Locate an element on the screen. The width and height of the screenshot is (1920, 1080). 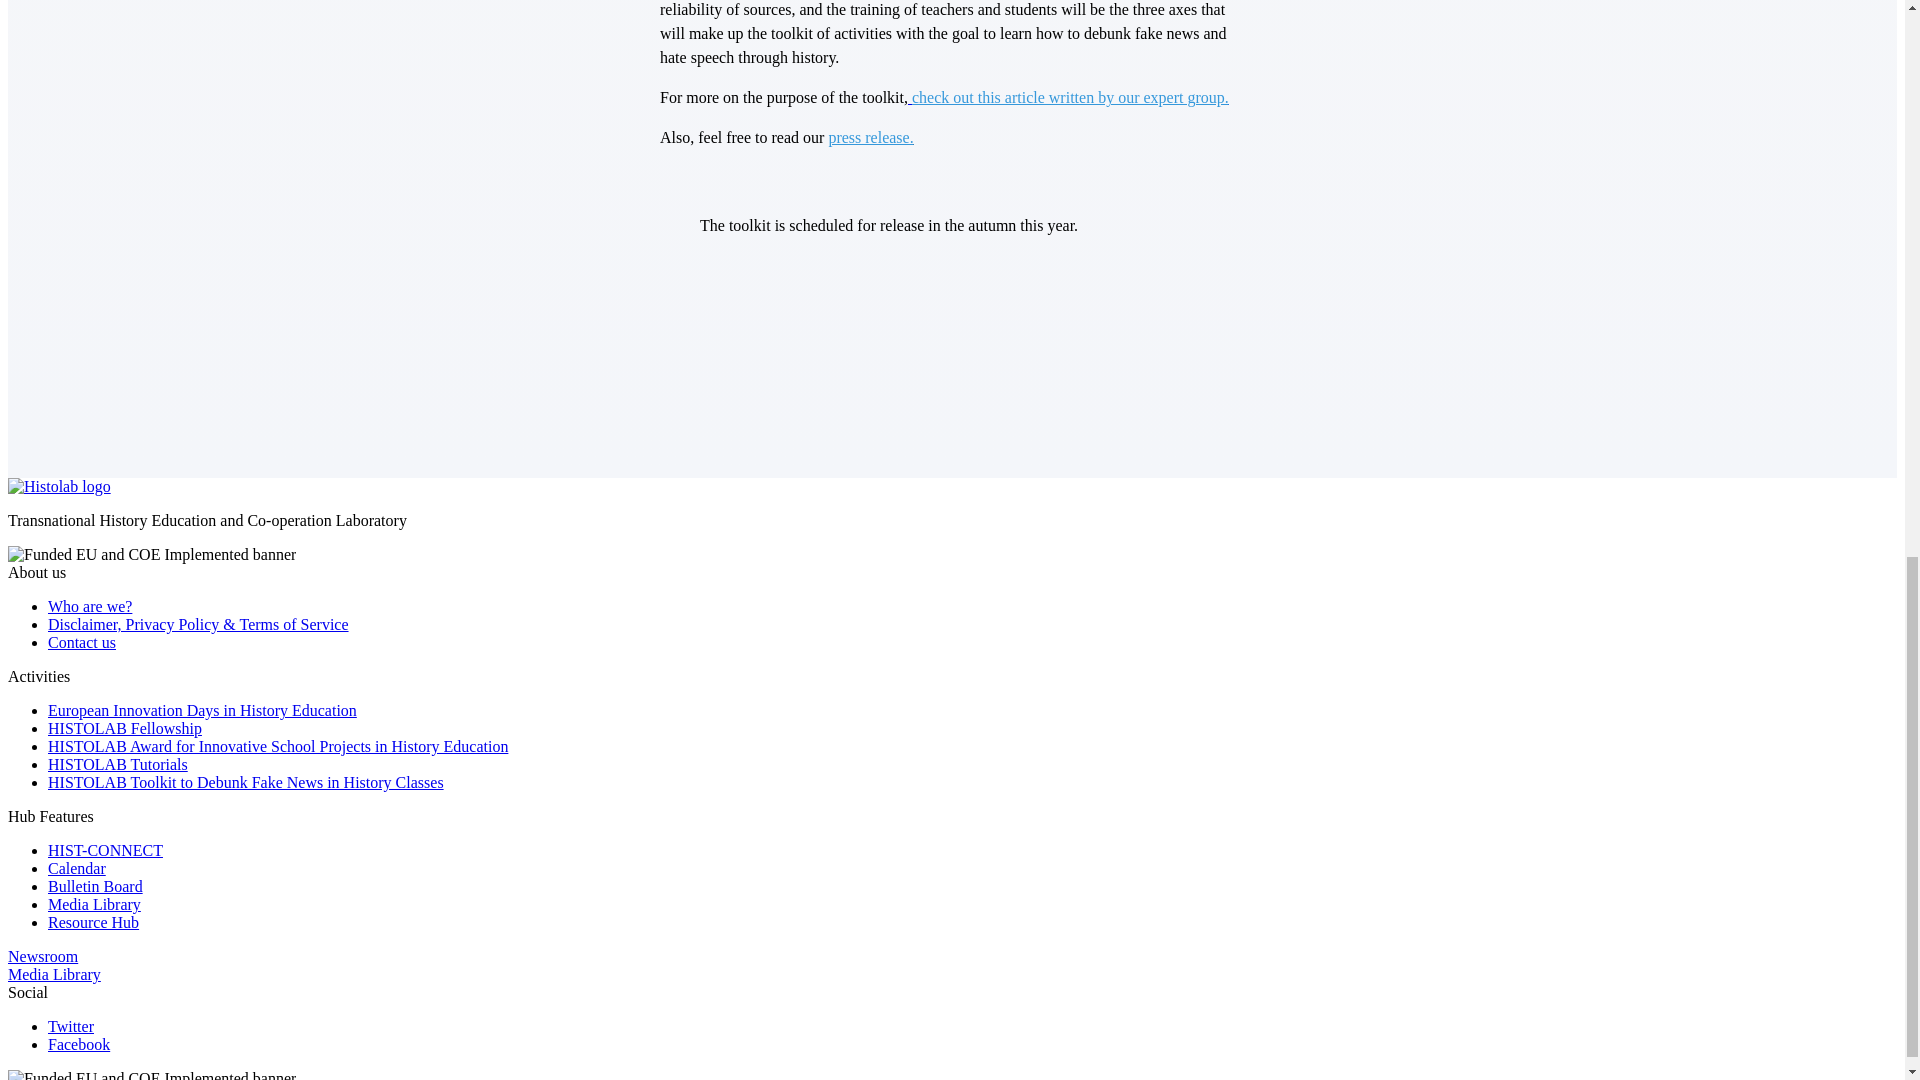
Media Library is located at coordinates (94, 904).